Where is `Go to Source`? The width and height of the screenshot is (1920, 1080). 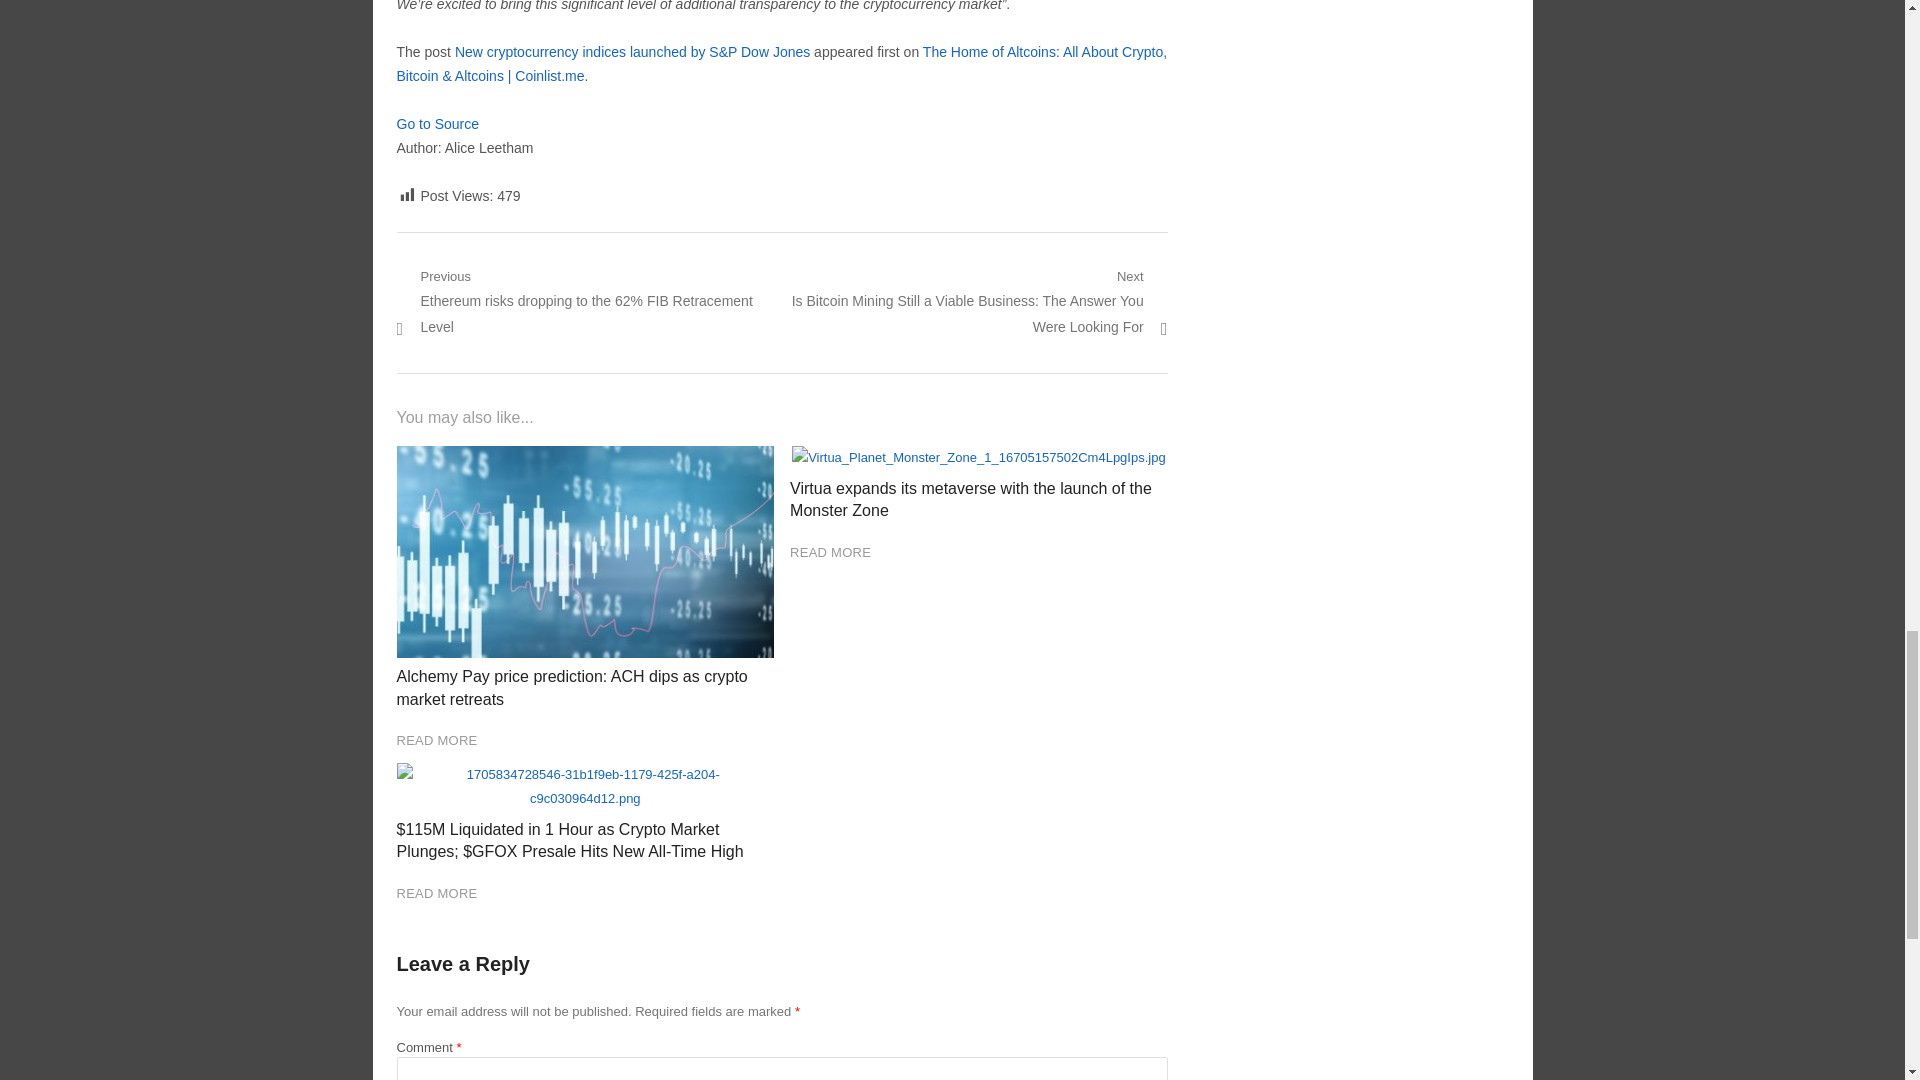 Go to Source is located at coordinates (436, 123).